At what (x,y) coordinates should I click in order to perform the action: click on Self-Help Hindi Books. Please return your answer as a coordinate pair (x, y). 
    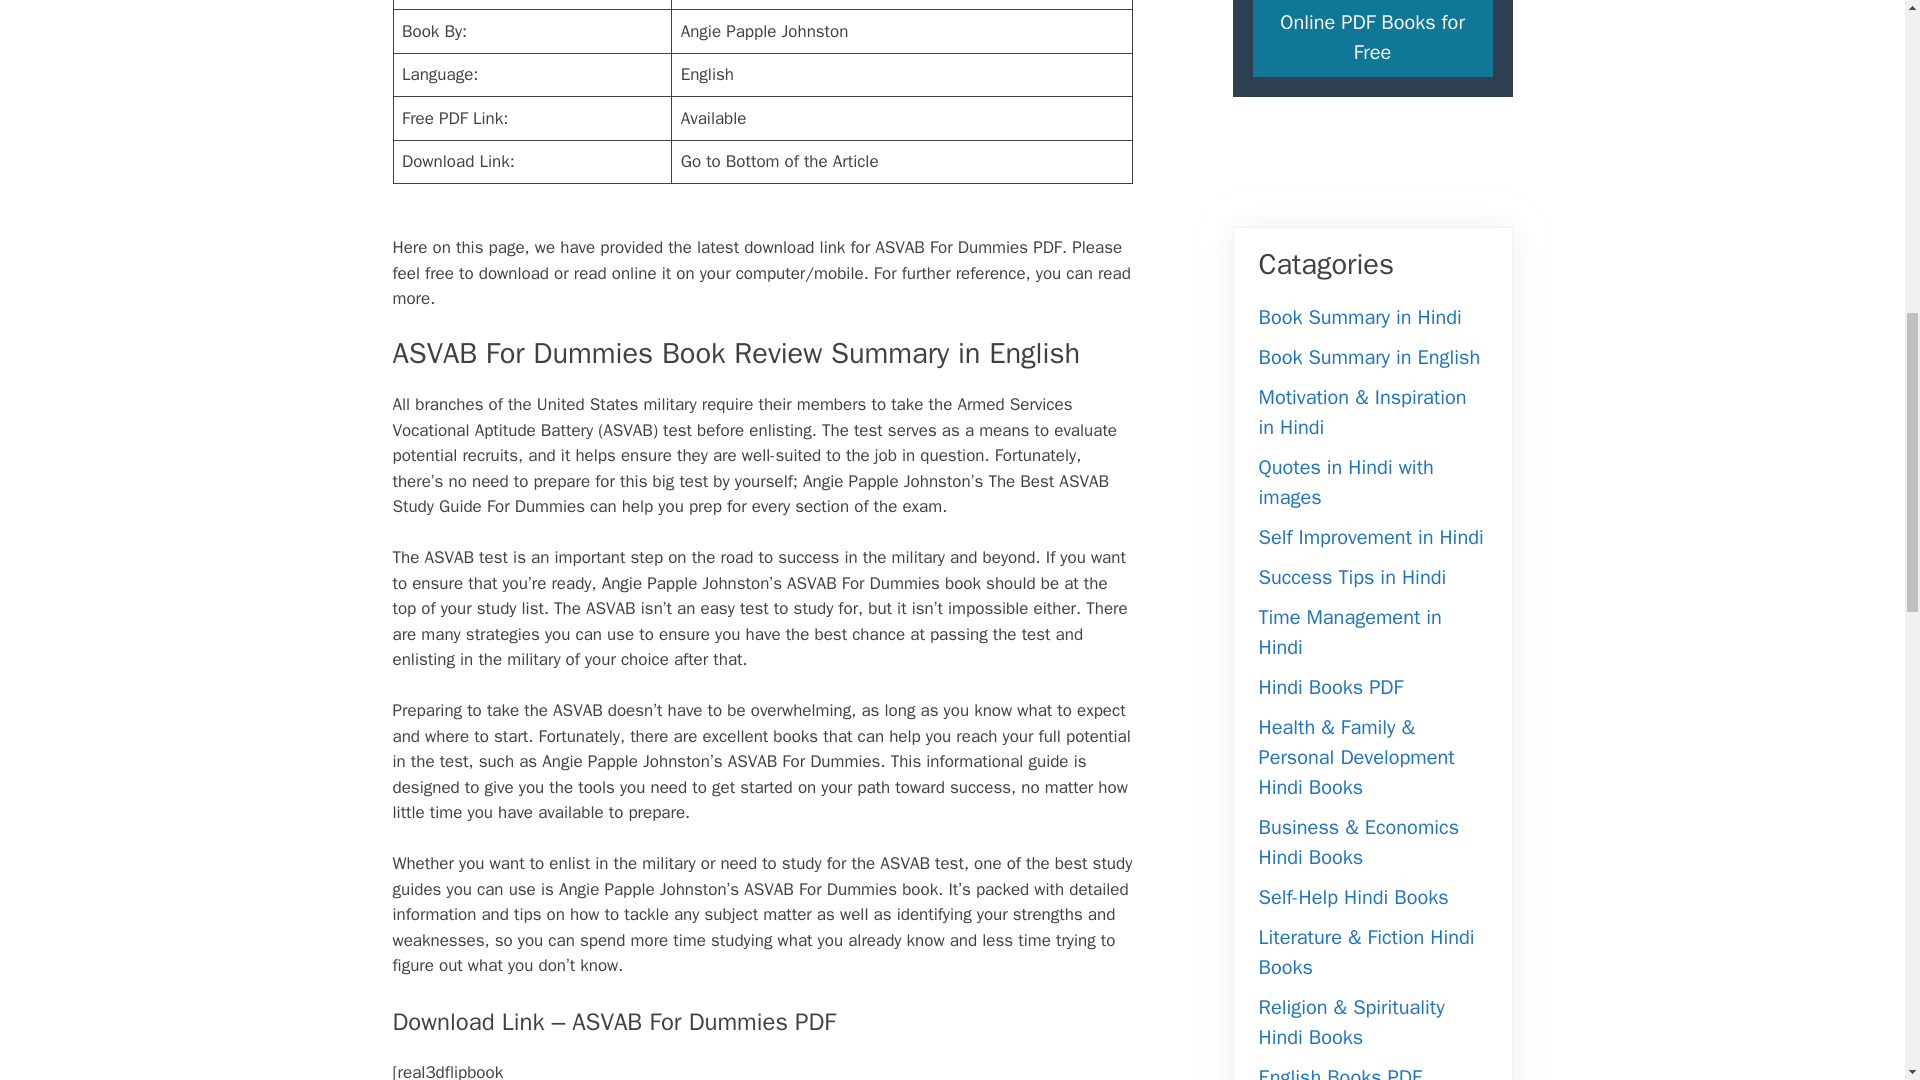
    Looking at the image, I should click on (1352, 897).